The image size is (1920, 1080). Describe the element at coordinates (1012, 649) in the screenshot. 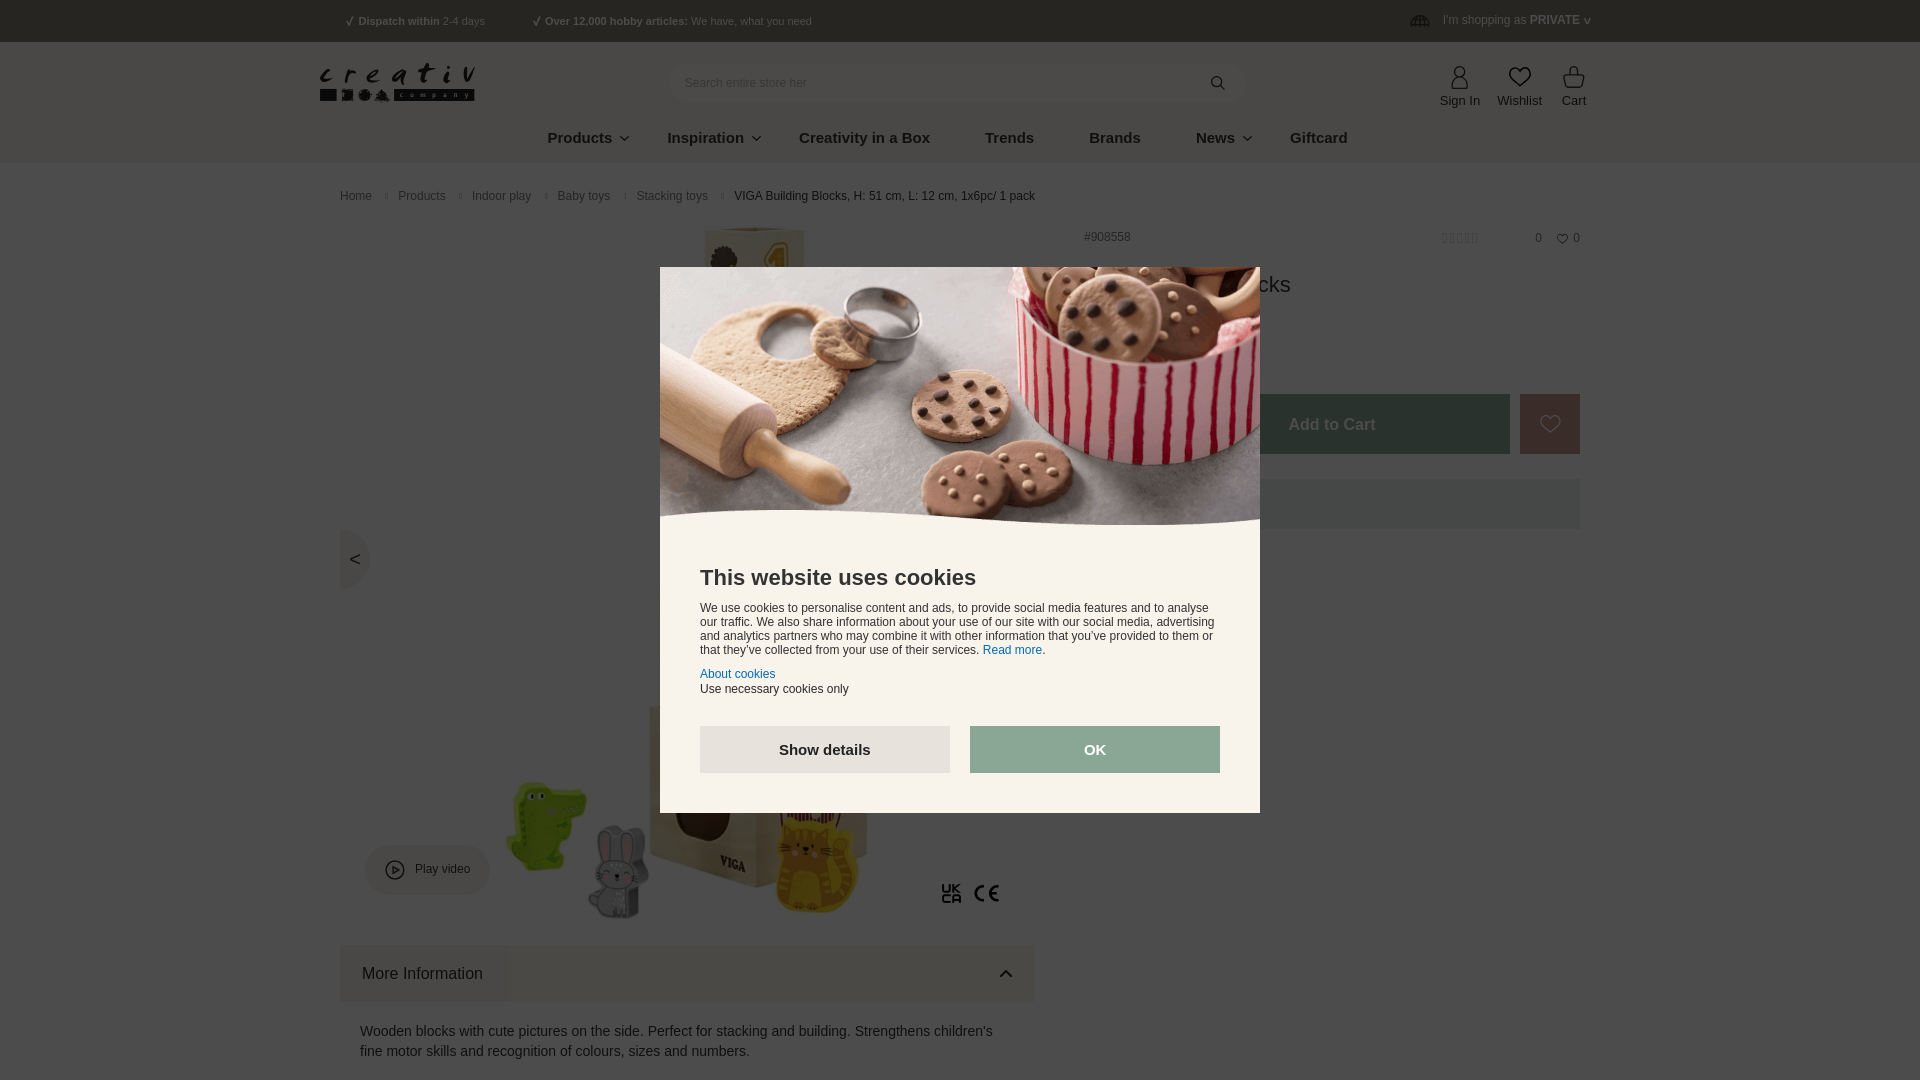

I see `Read more` at that location.